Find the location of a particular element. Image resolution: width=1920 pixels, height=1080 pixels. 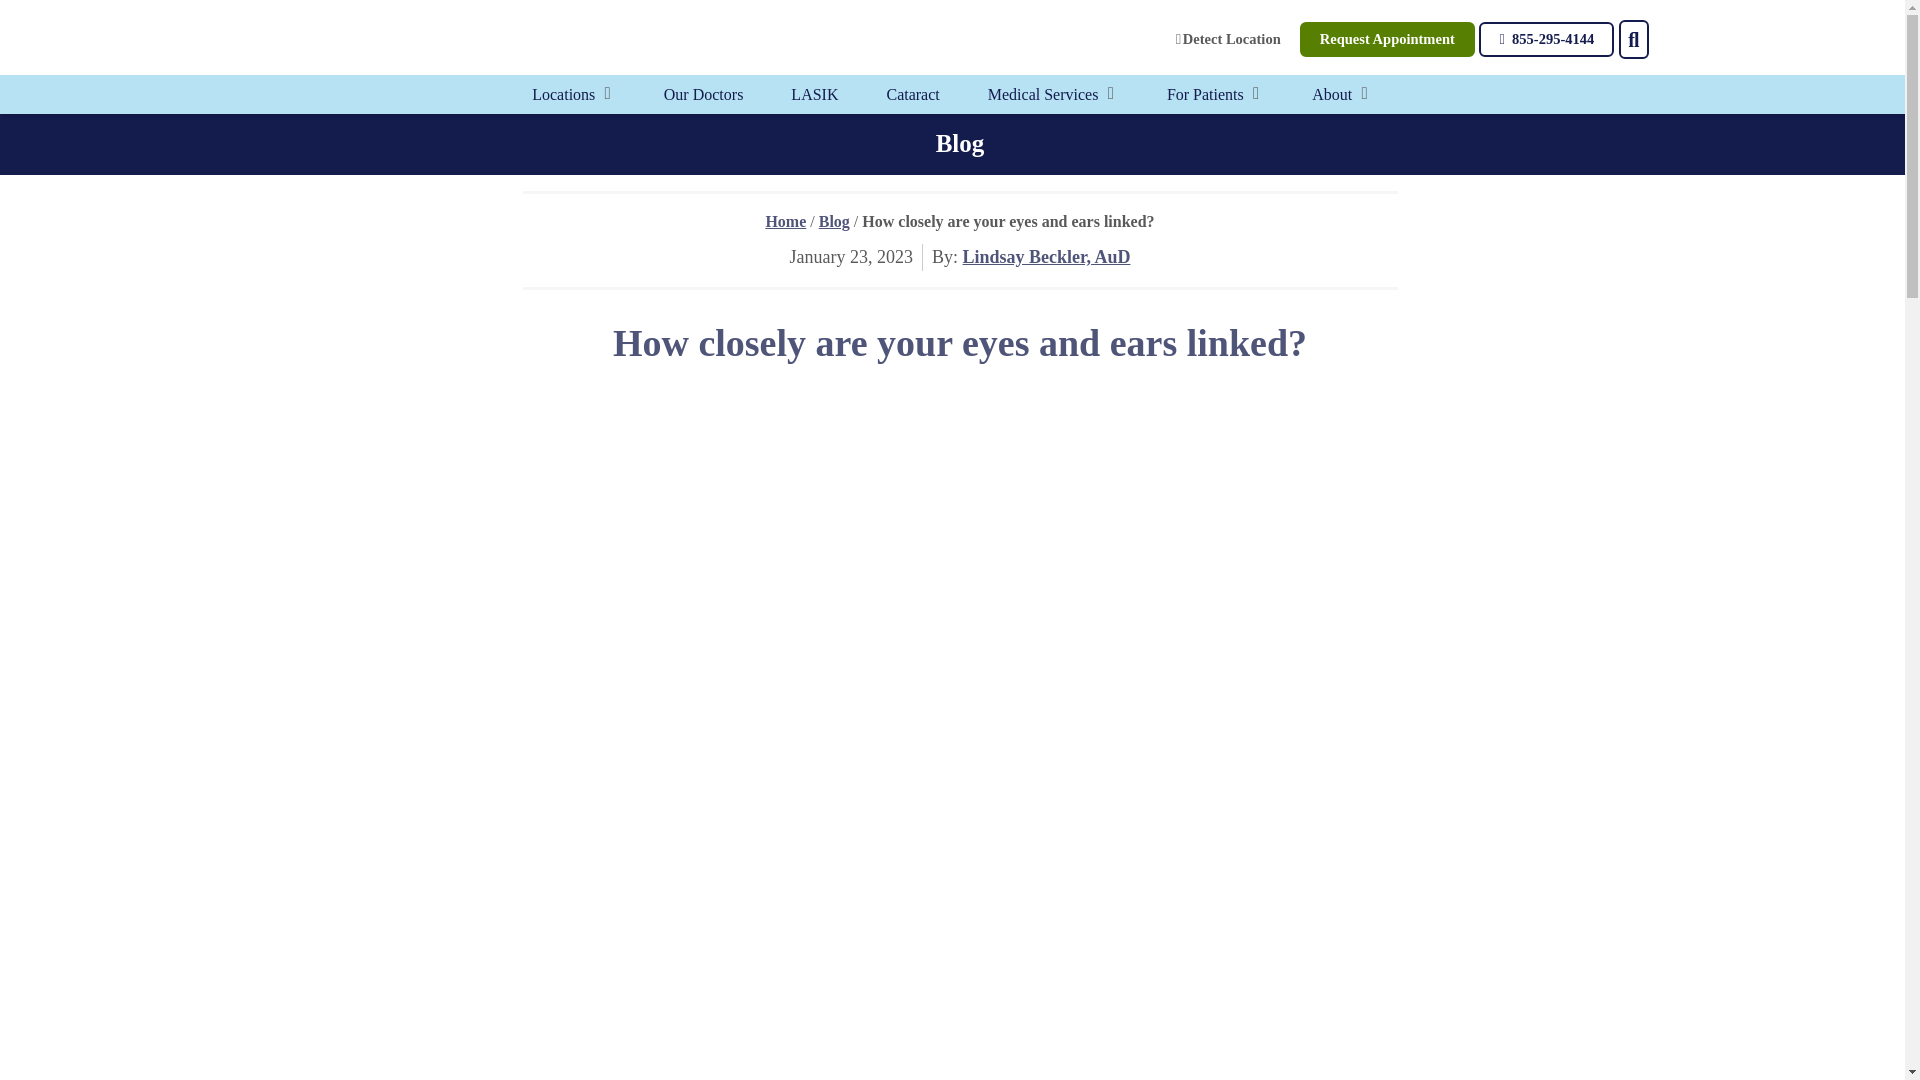

For Patients is located at coordinates (1206, 94).